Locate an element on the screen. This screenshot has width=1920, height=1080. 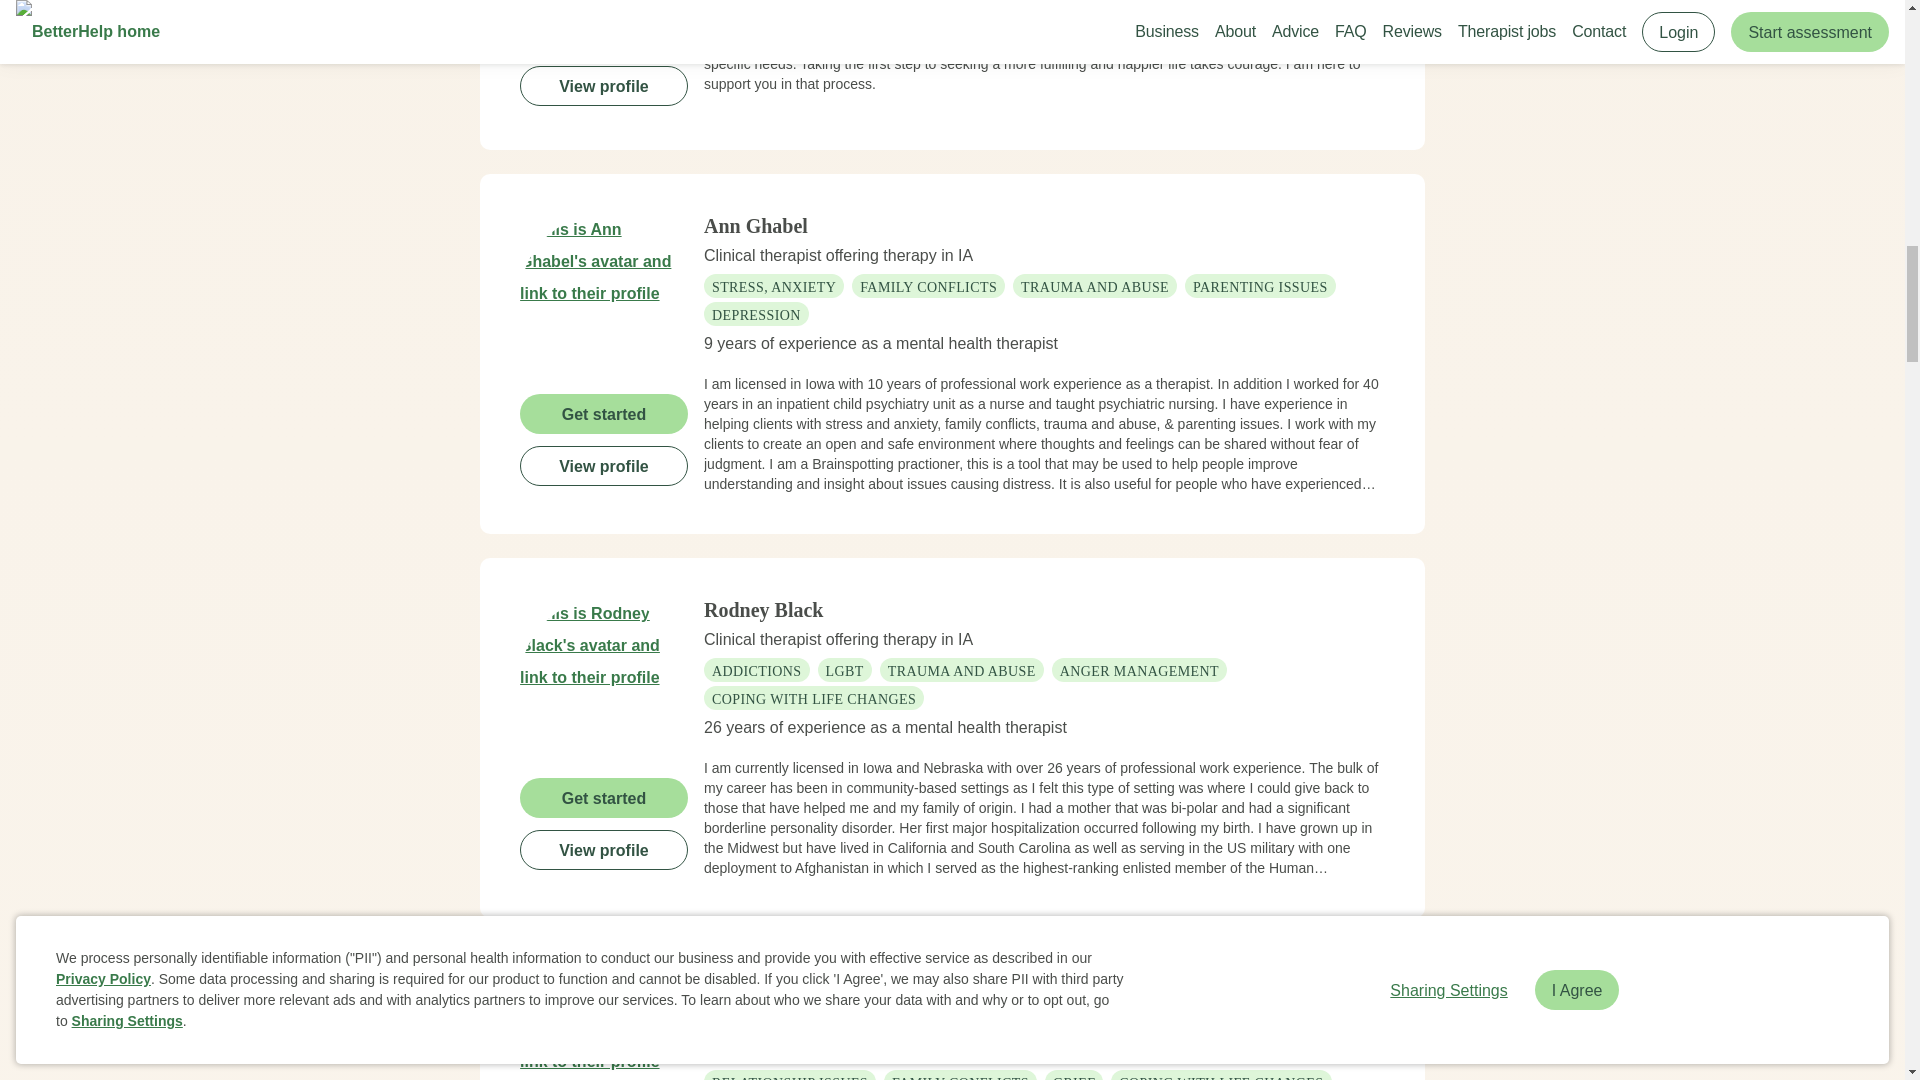
Get started is located at coordinates (604, 34).